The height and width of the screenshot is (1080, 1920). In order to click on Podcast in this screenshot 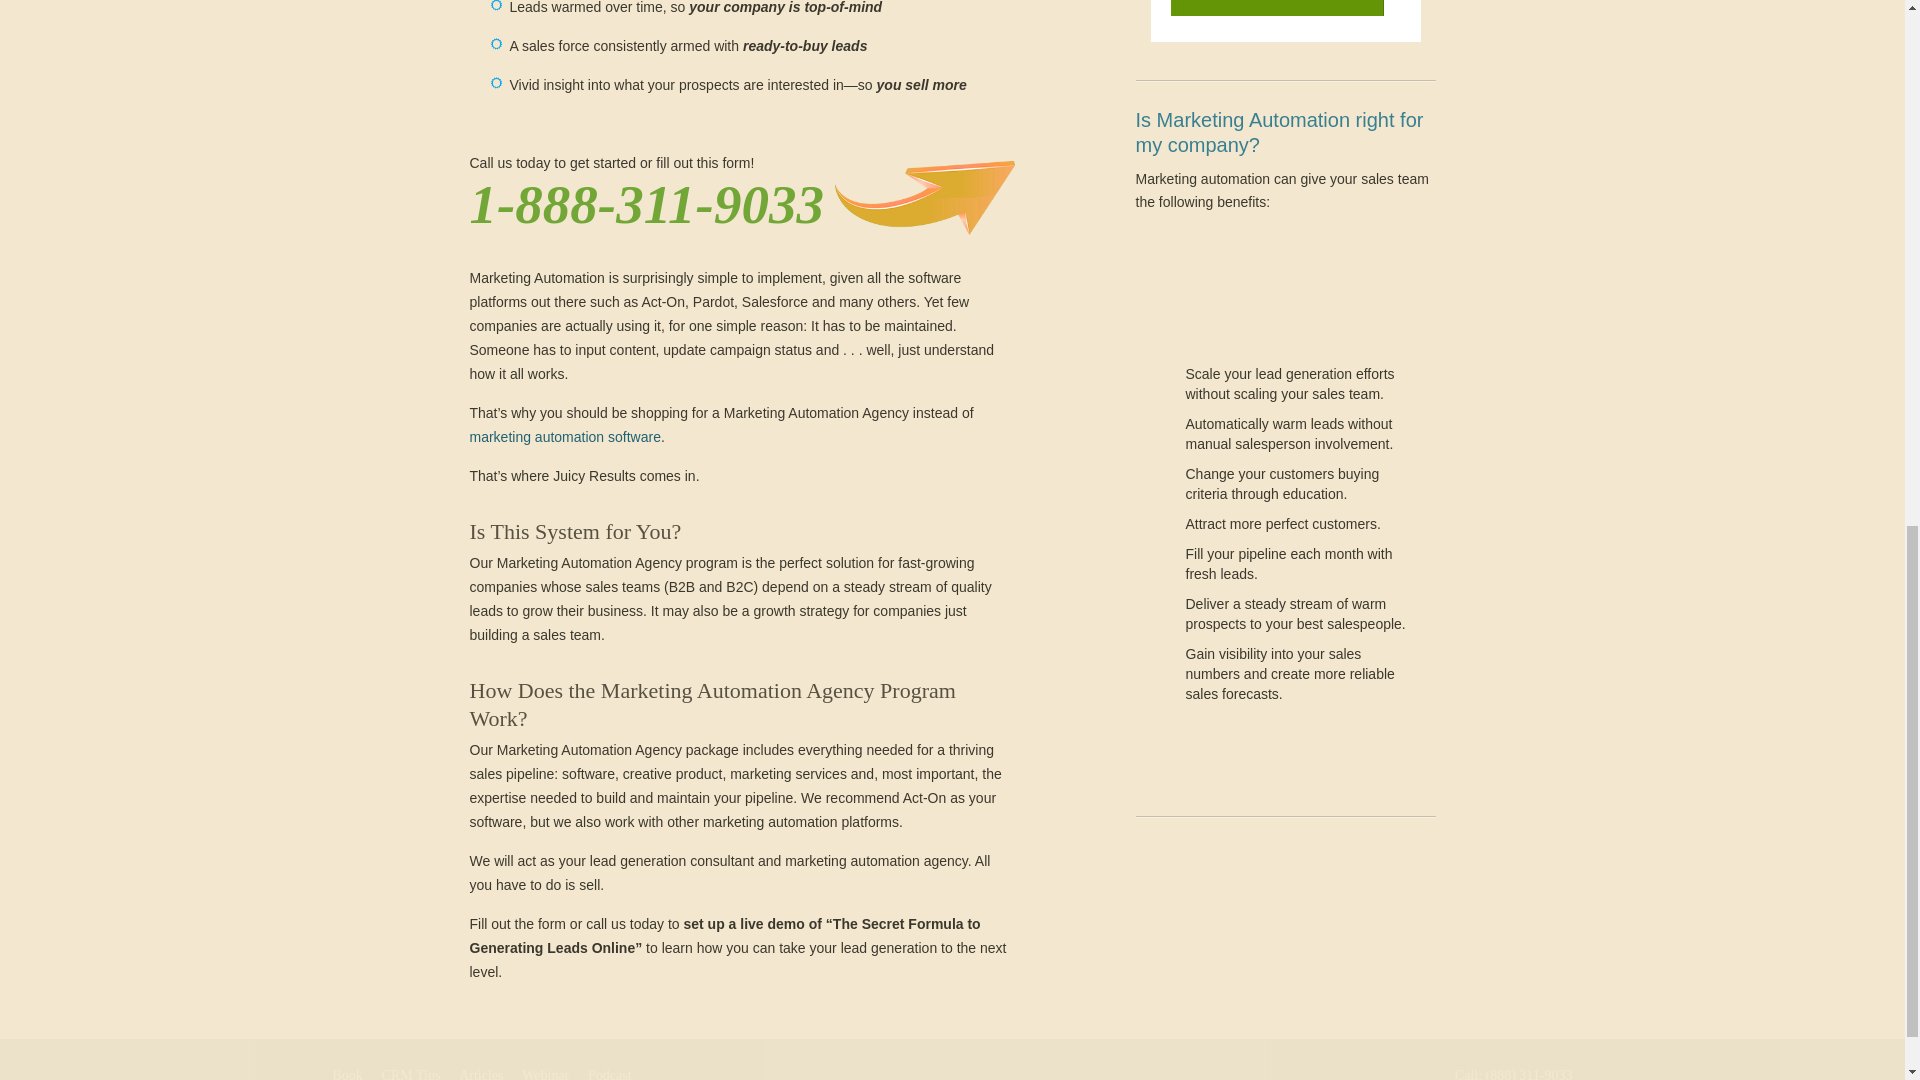, I will do `click(609, 1074)`.